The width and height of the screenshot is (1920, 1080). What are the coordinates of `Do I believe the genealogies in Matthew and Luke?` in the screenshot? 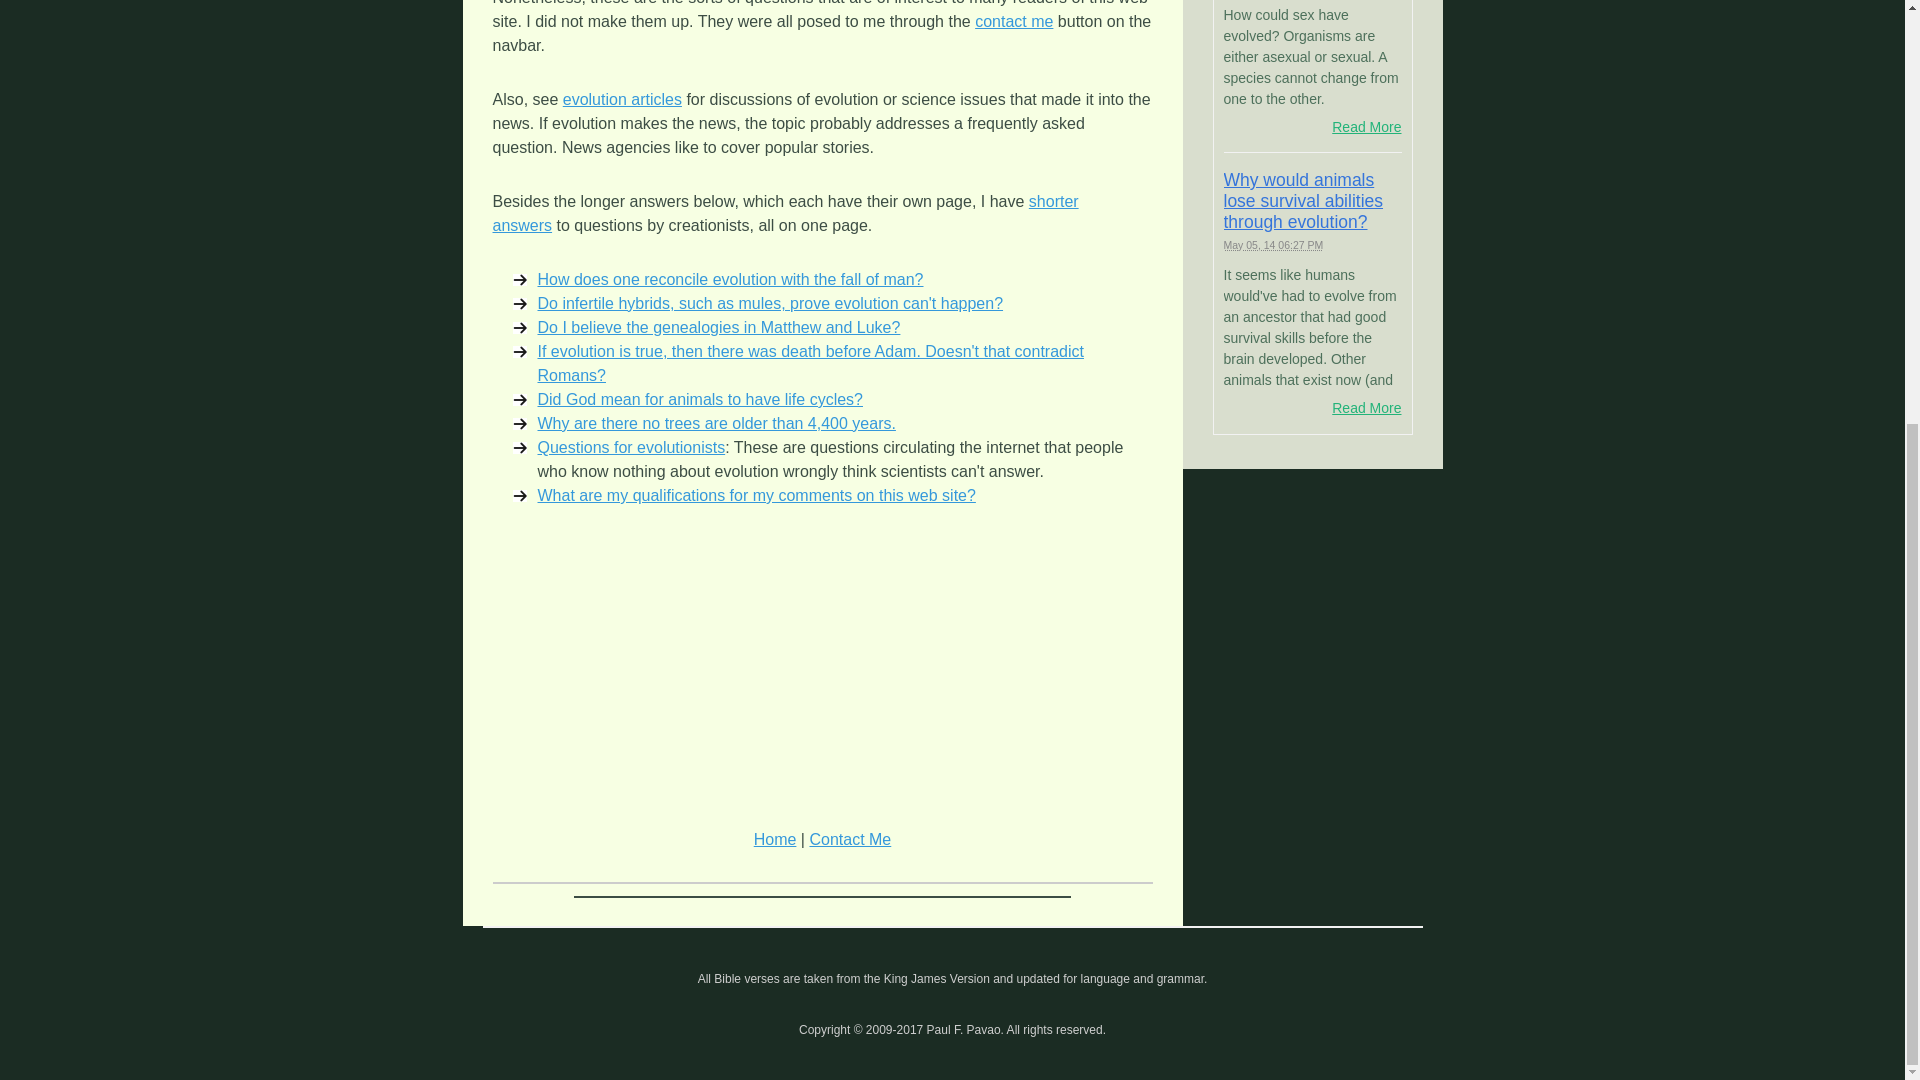 It's located at (718, 326).